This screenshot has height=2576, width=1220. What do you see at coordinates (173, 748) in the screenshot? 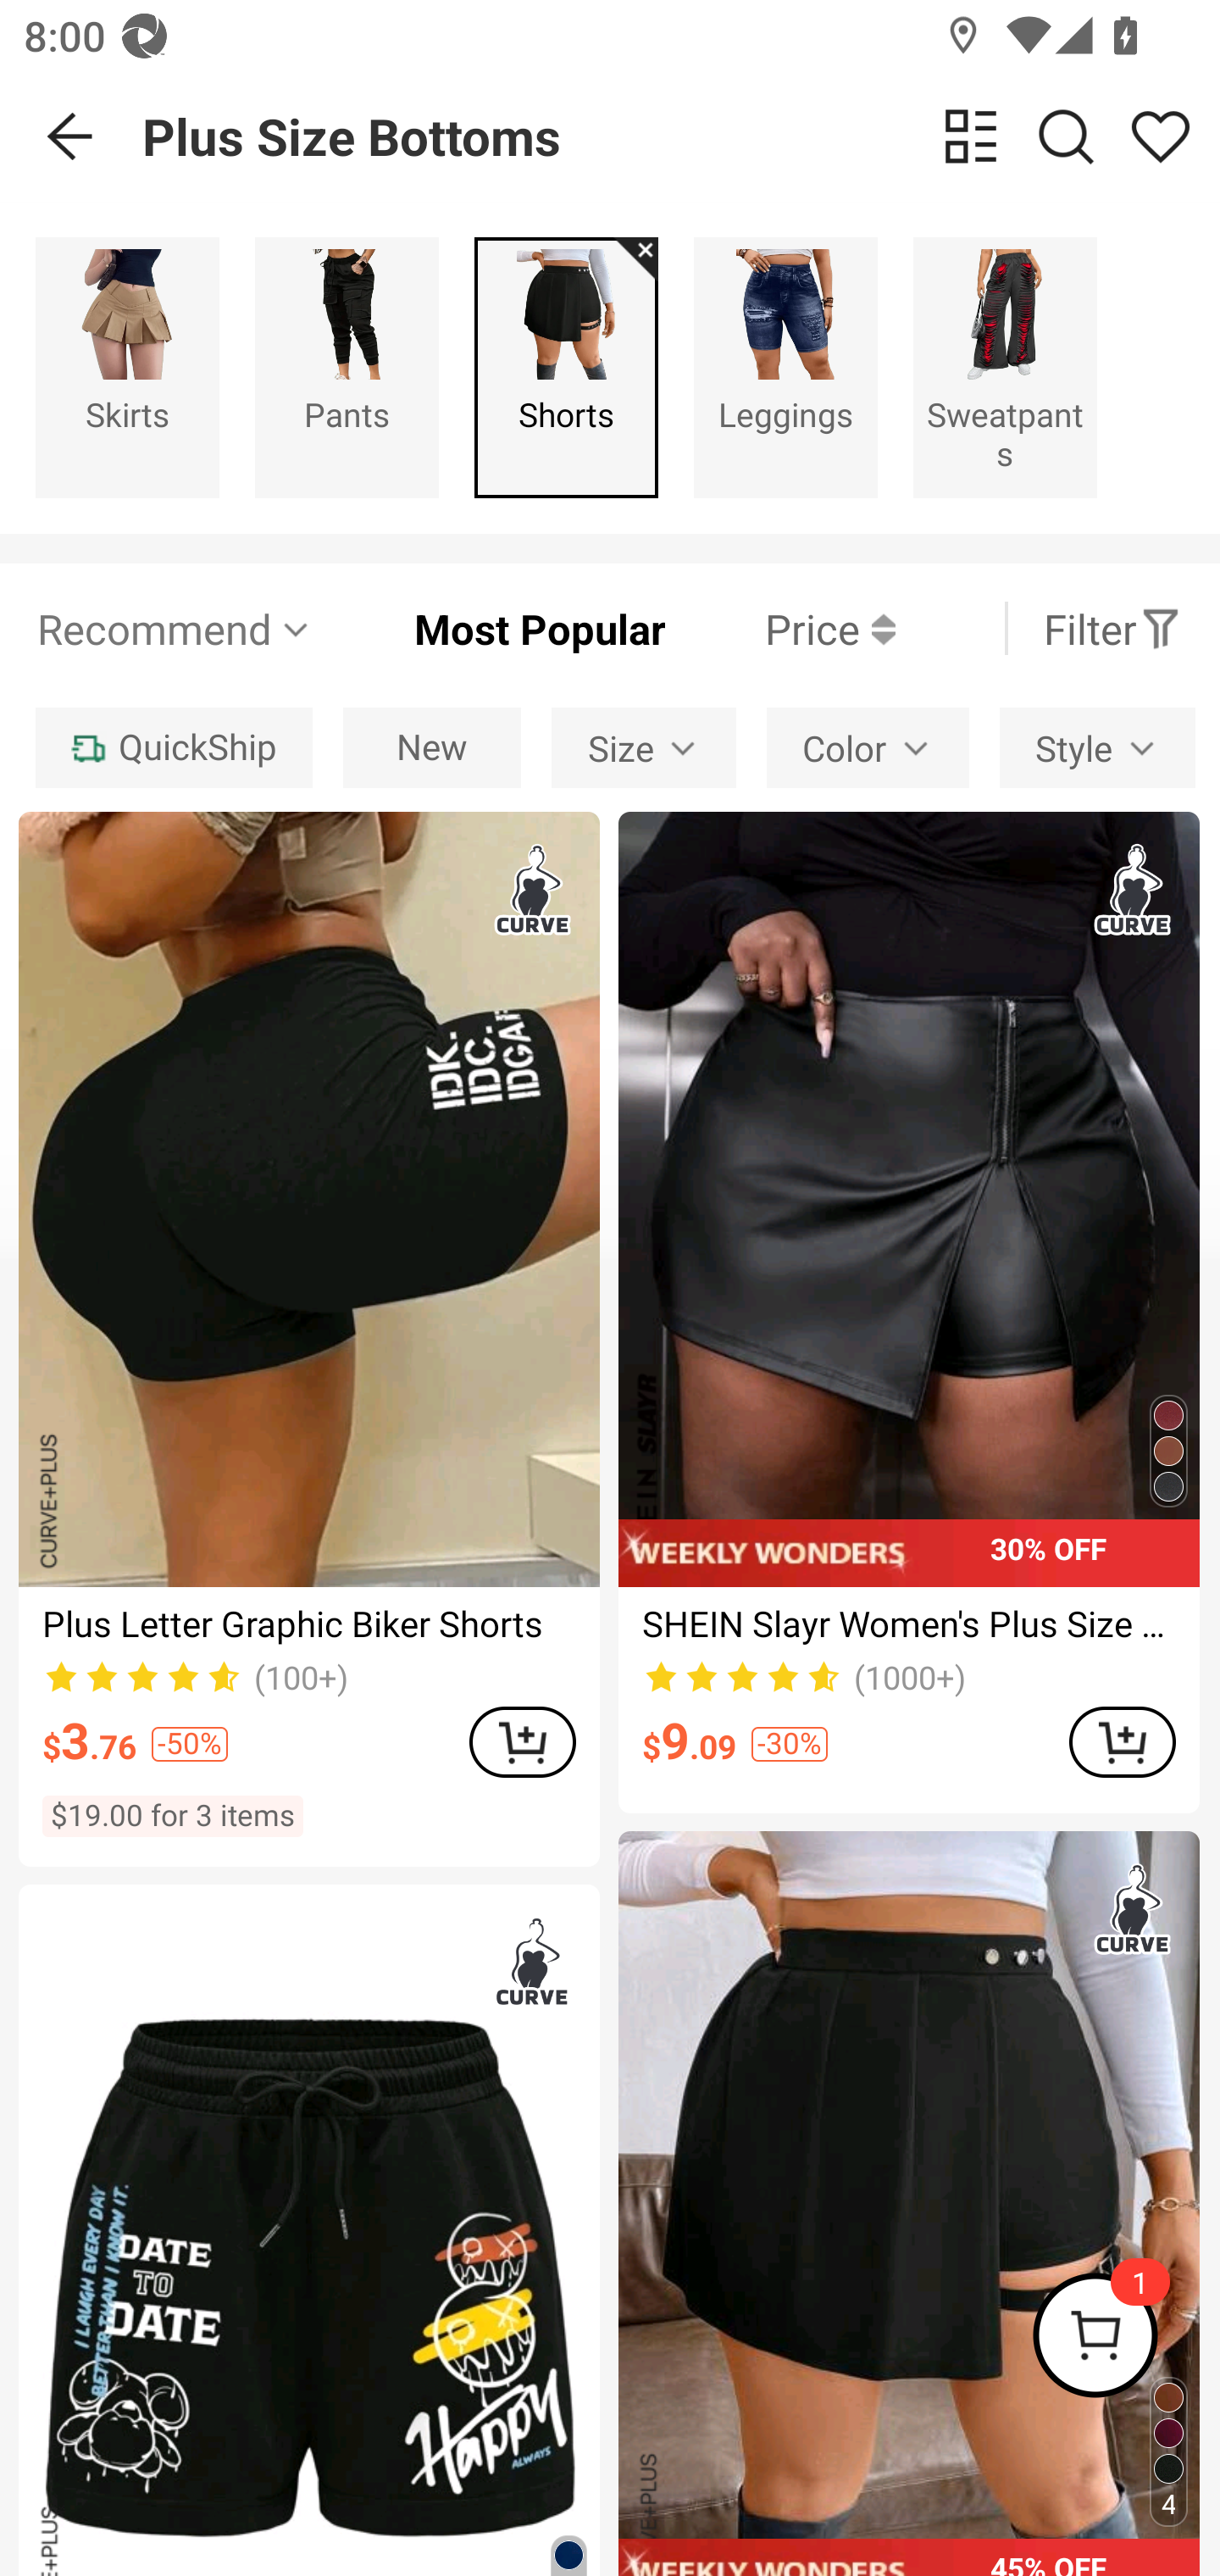
I see `QuickShip` at bounding box center [173, 748].